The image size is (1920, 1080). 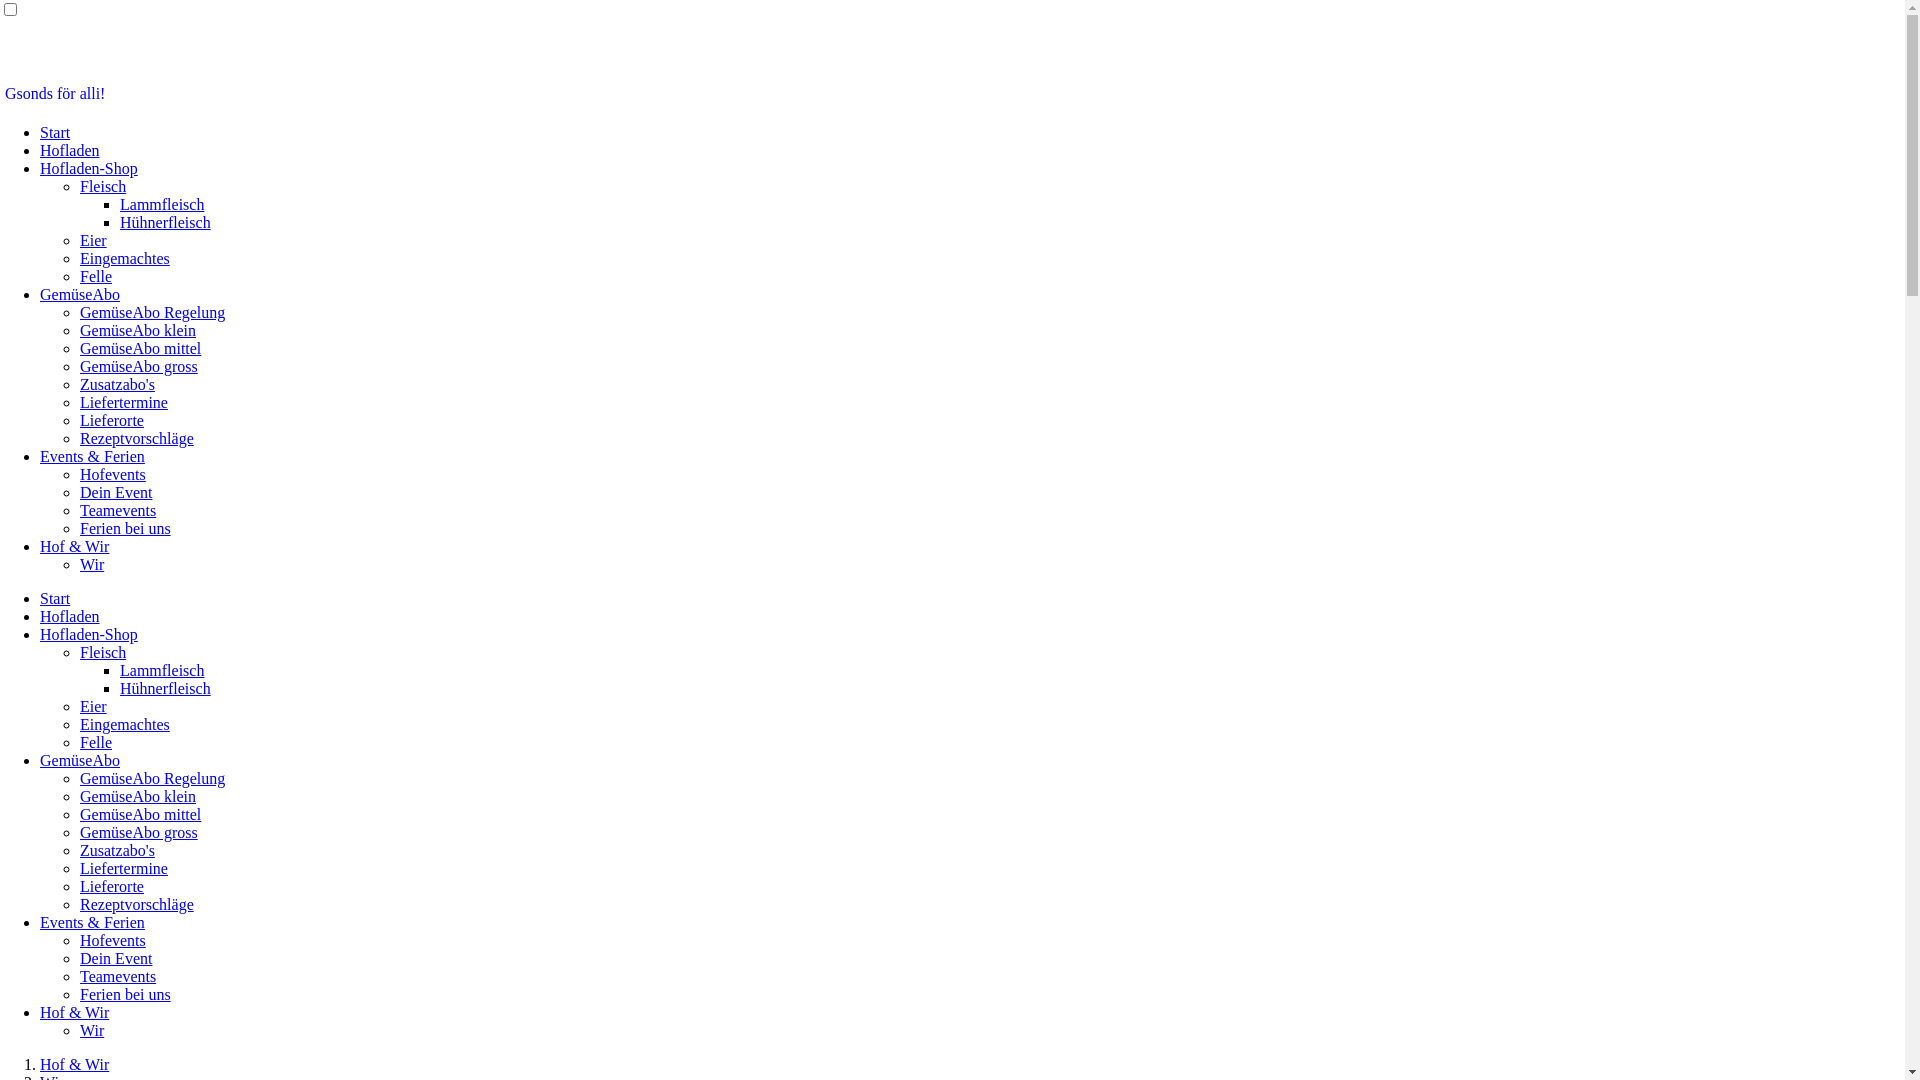 I want to click on Hofladen-Shop, so click(x=89, y=168).